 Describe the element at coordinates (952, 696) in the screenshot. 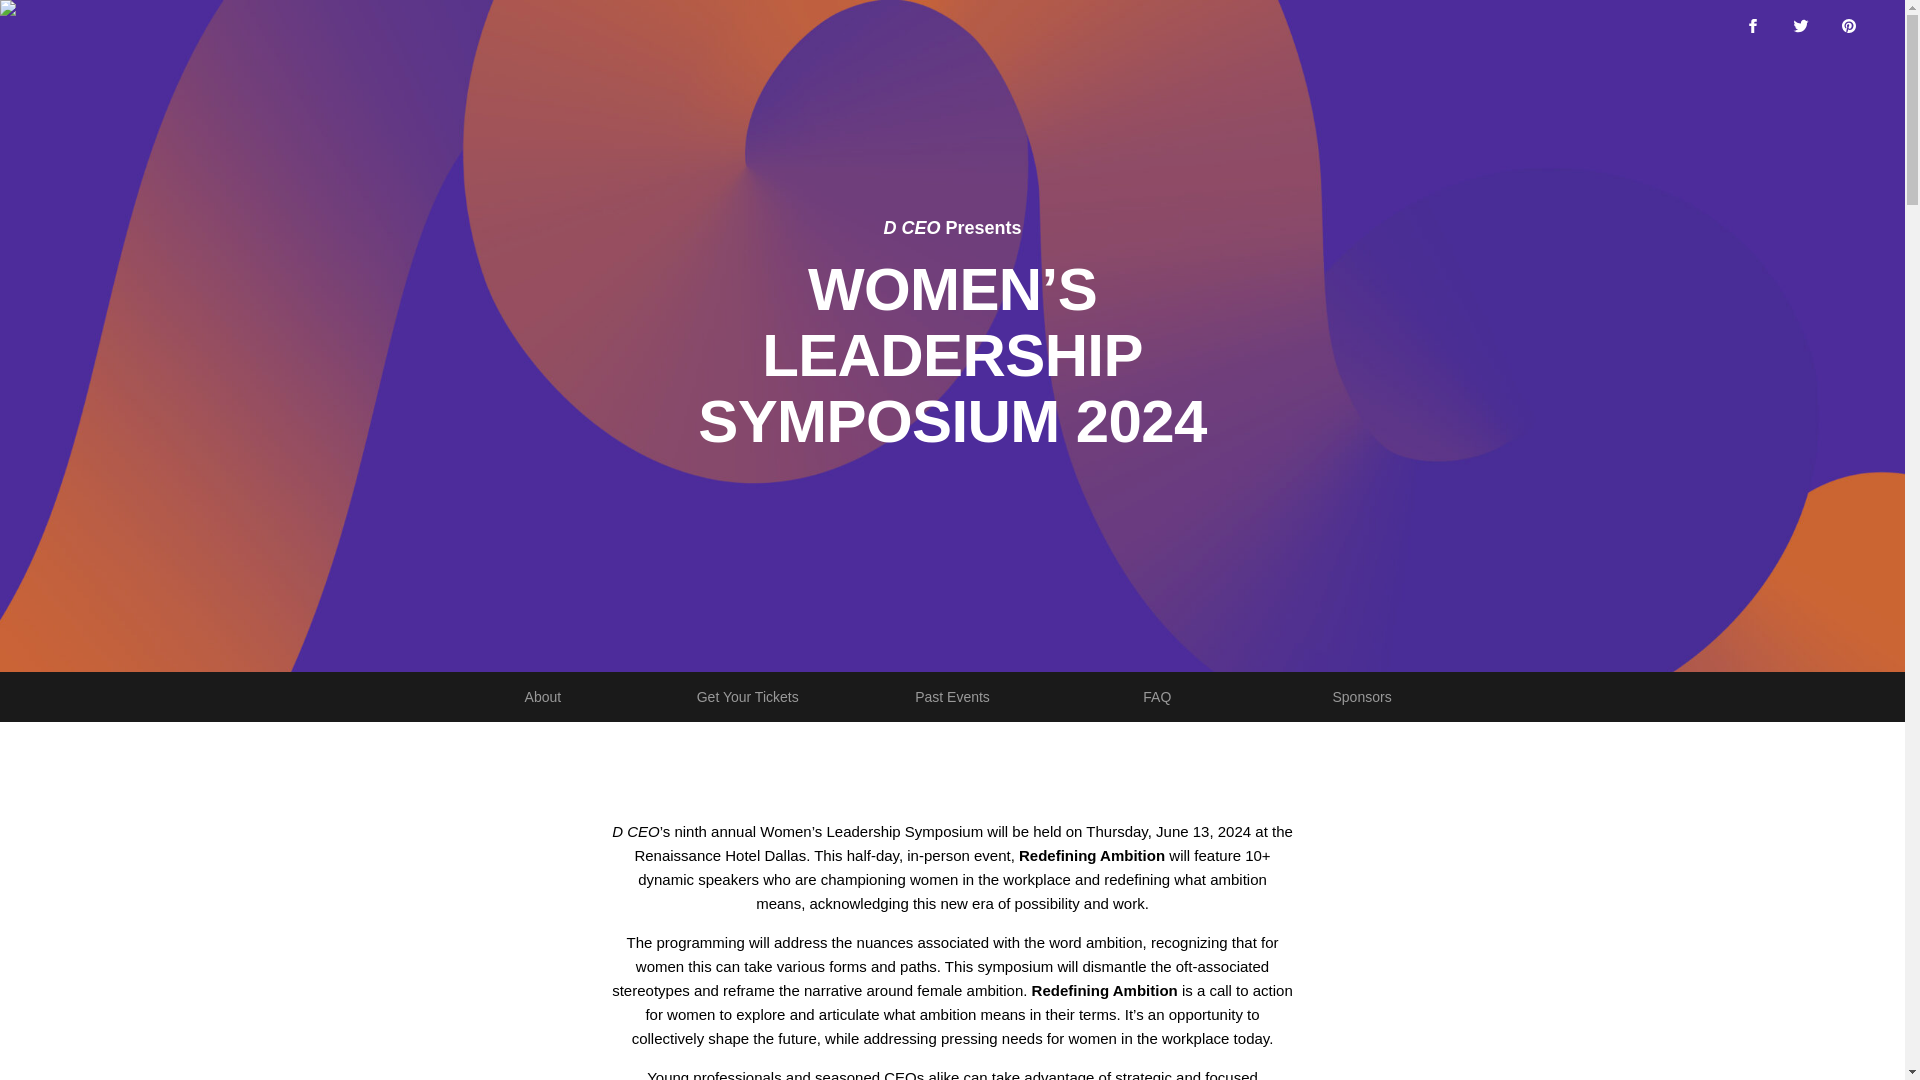

I see `Sponsors` at that location.